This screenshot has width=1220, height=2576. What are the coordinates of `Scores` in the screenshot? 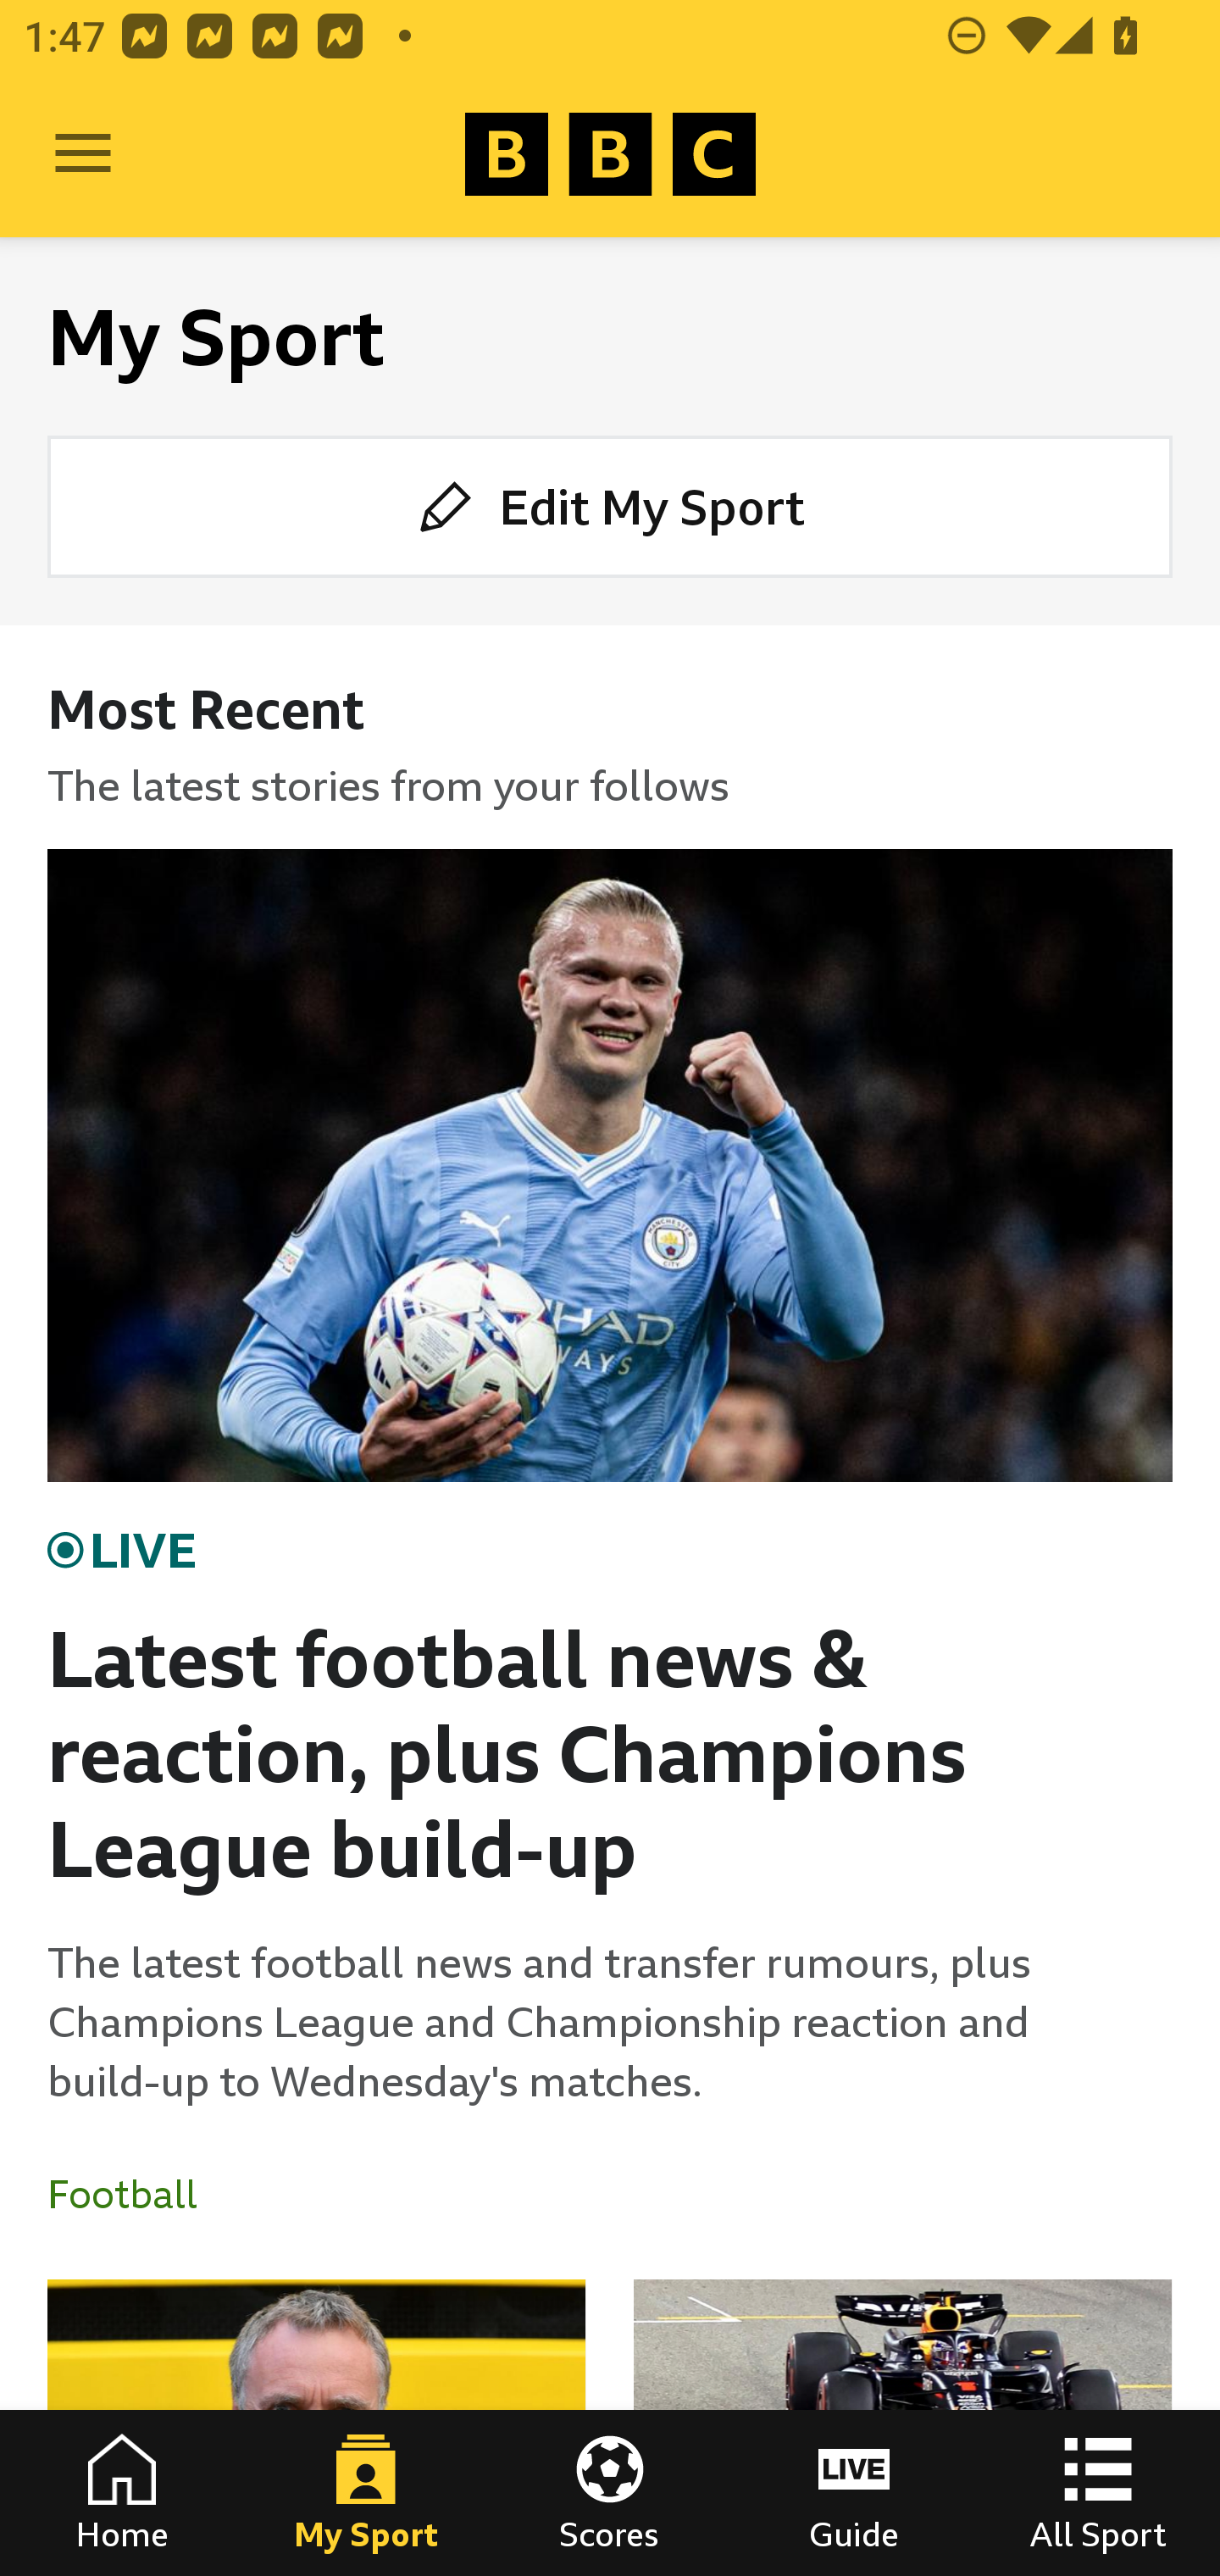 It's located at (610, 2493).